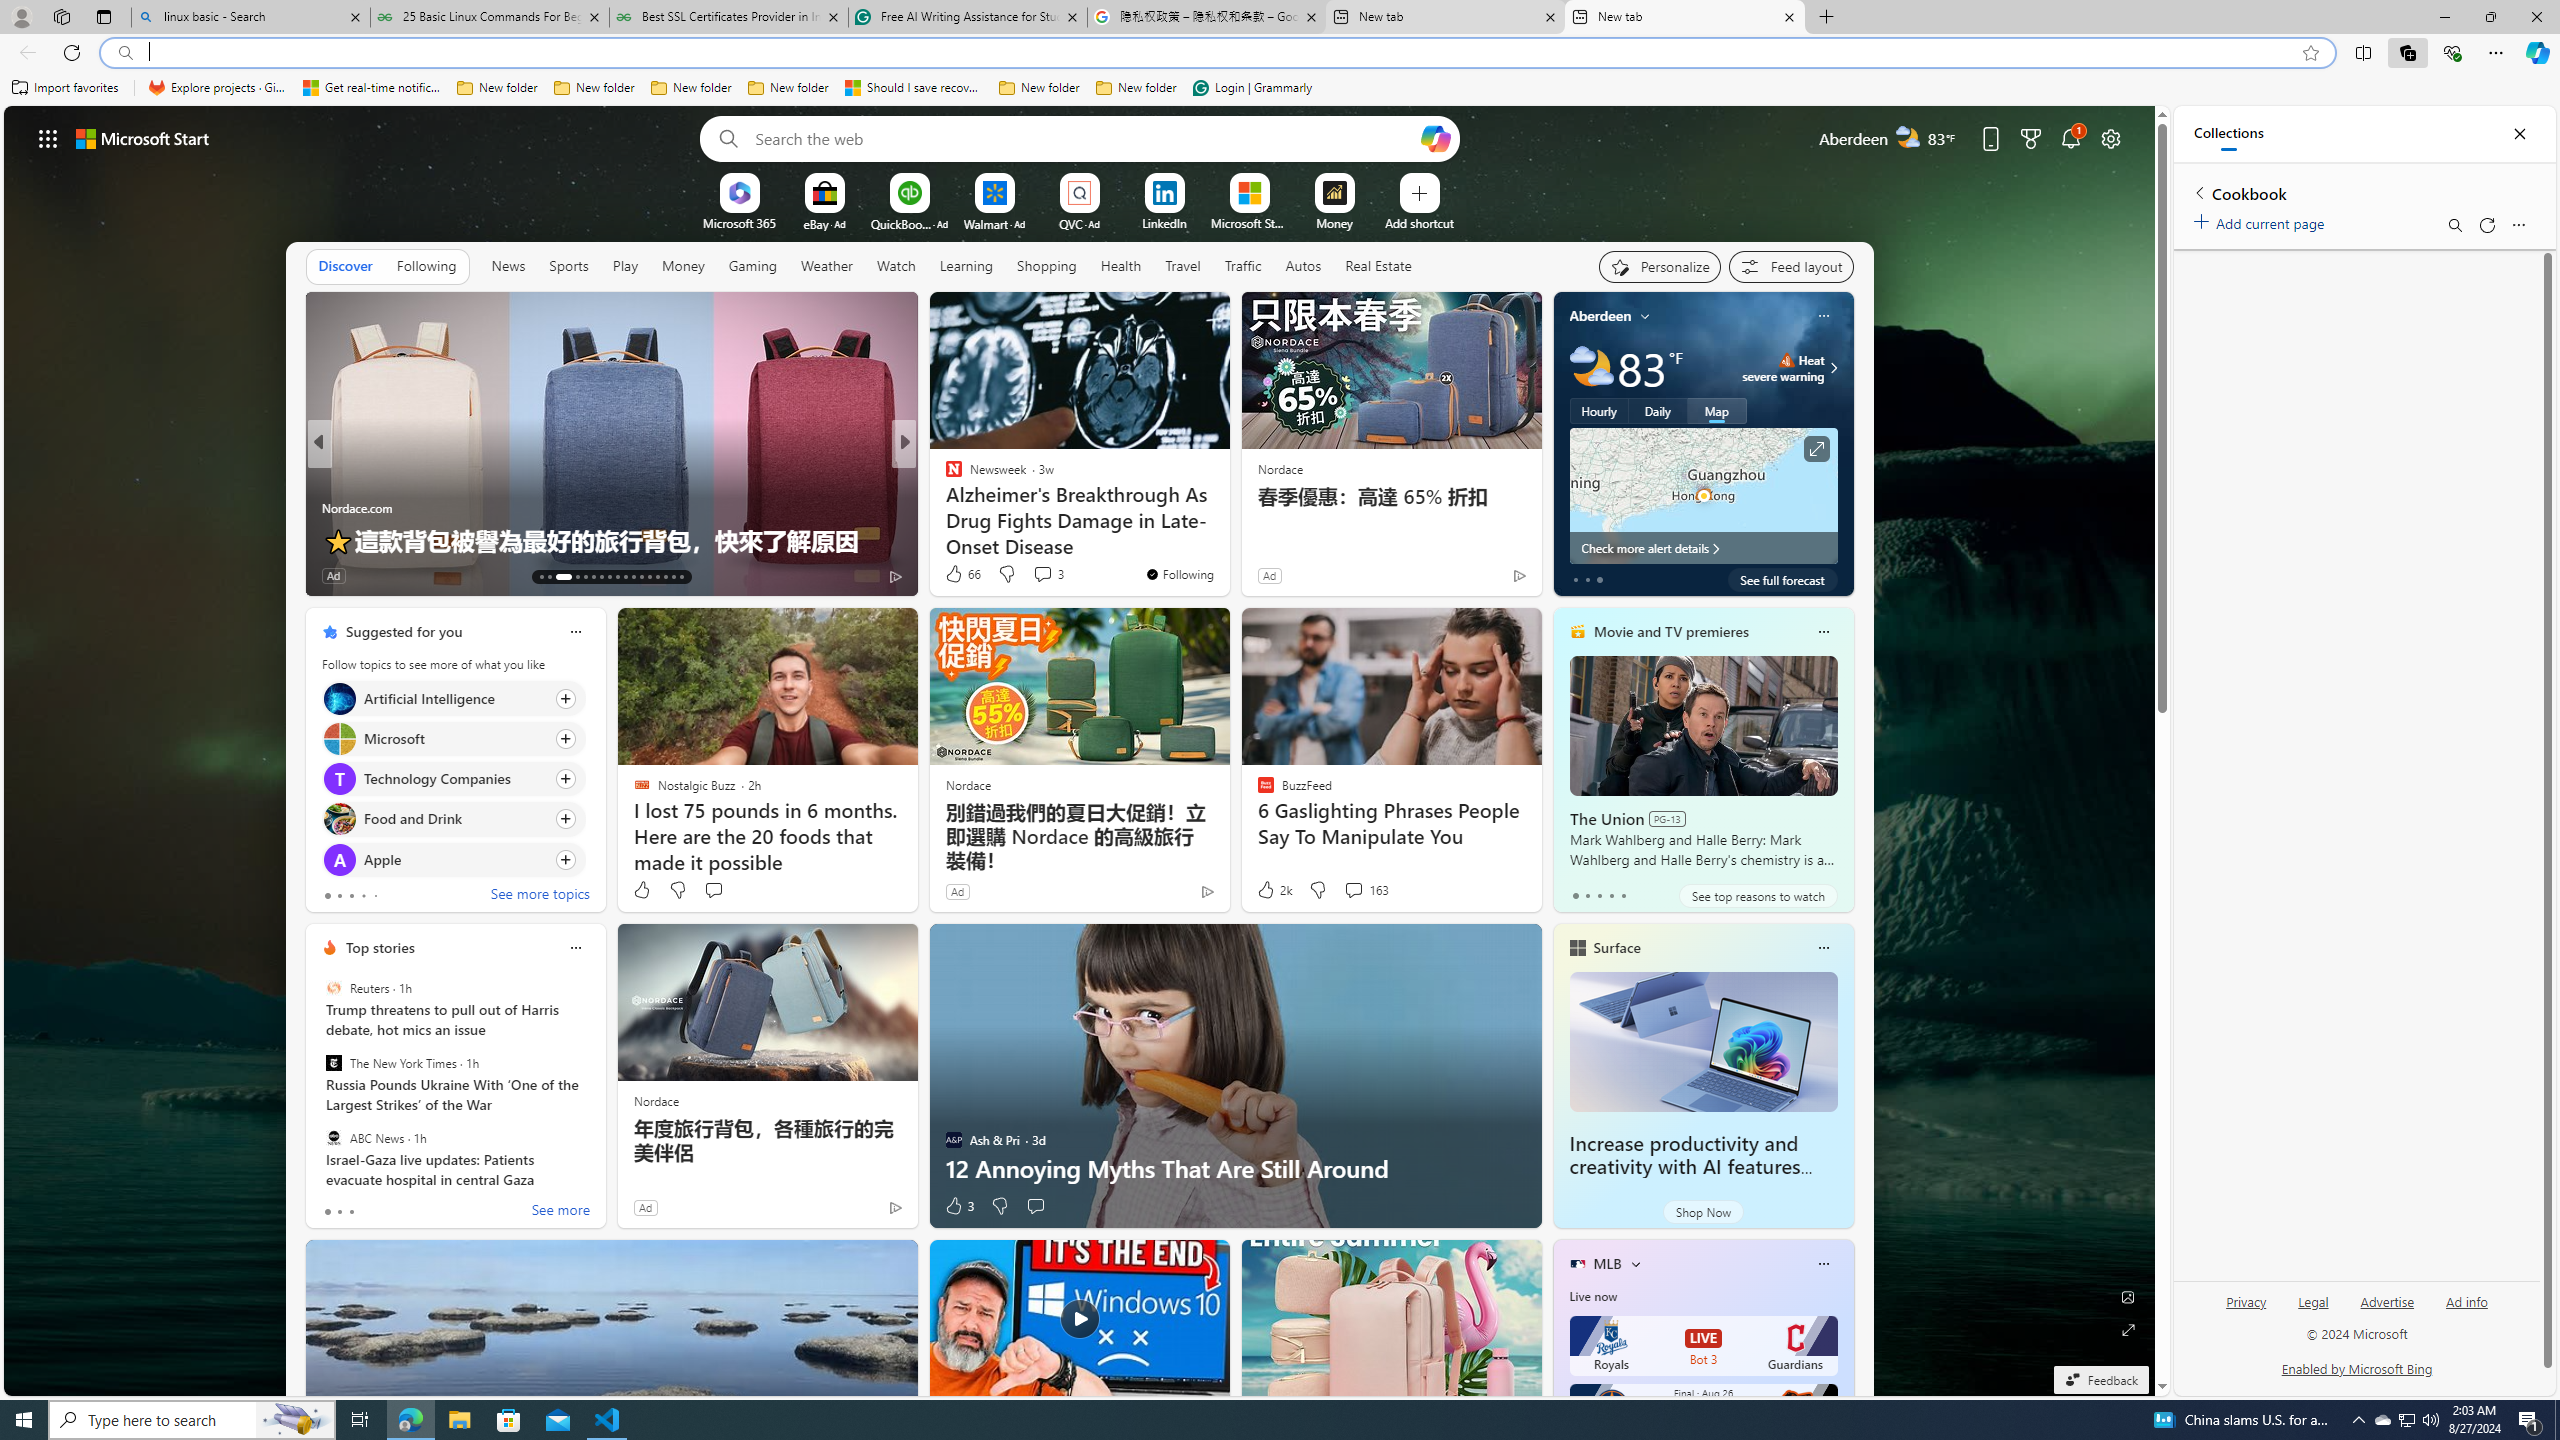 The width and height of the screenshot is (2560, 1440). I want to click on Class: icon-img, so click(1824, 1263).